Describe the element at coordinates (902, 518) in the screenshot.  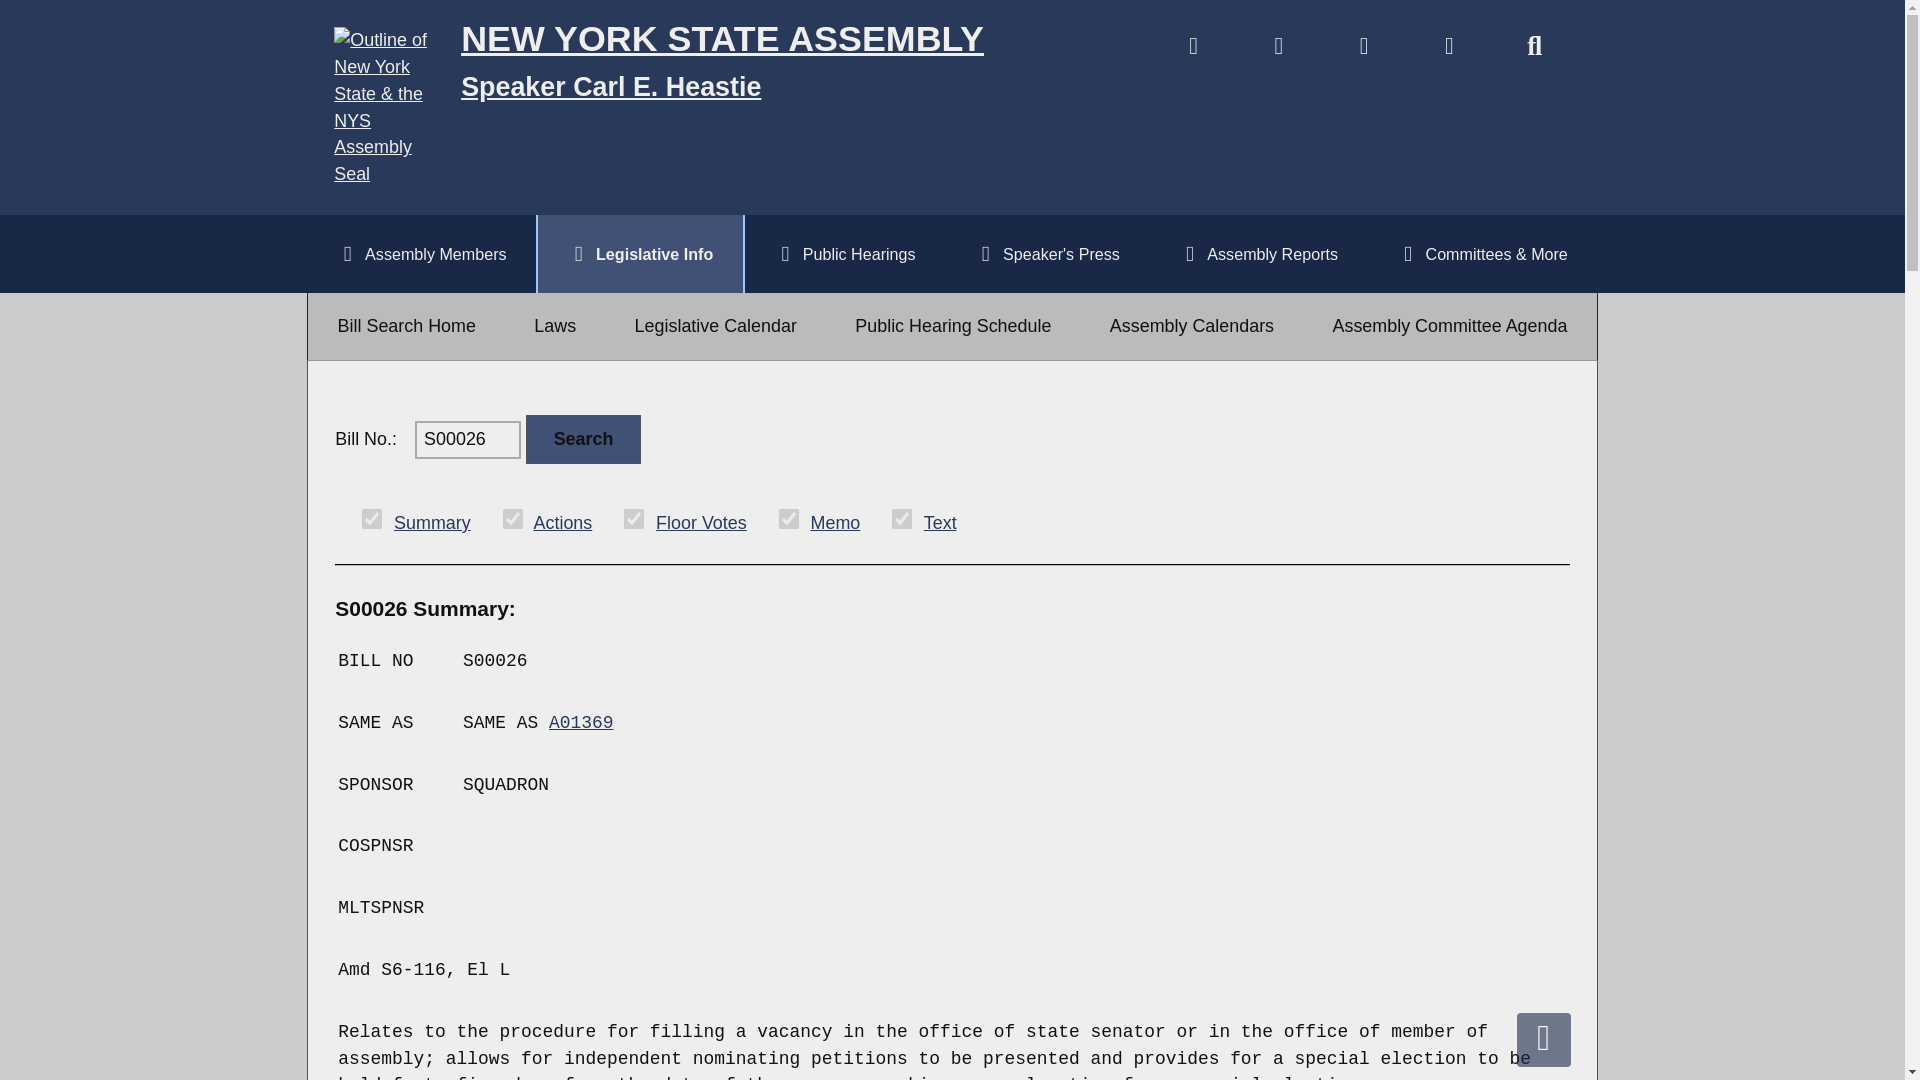
I see `Y` at that location.